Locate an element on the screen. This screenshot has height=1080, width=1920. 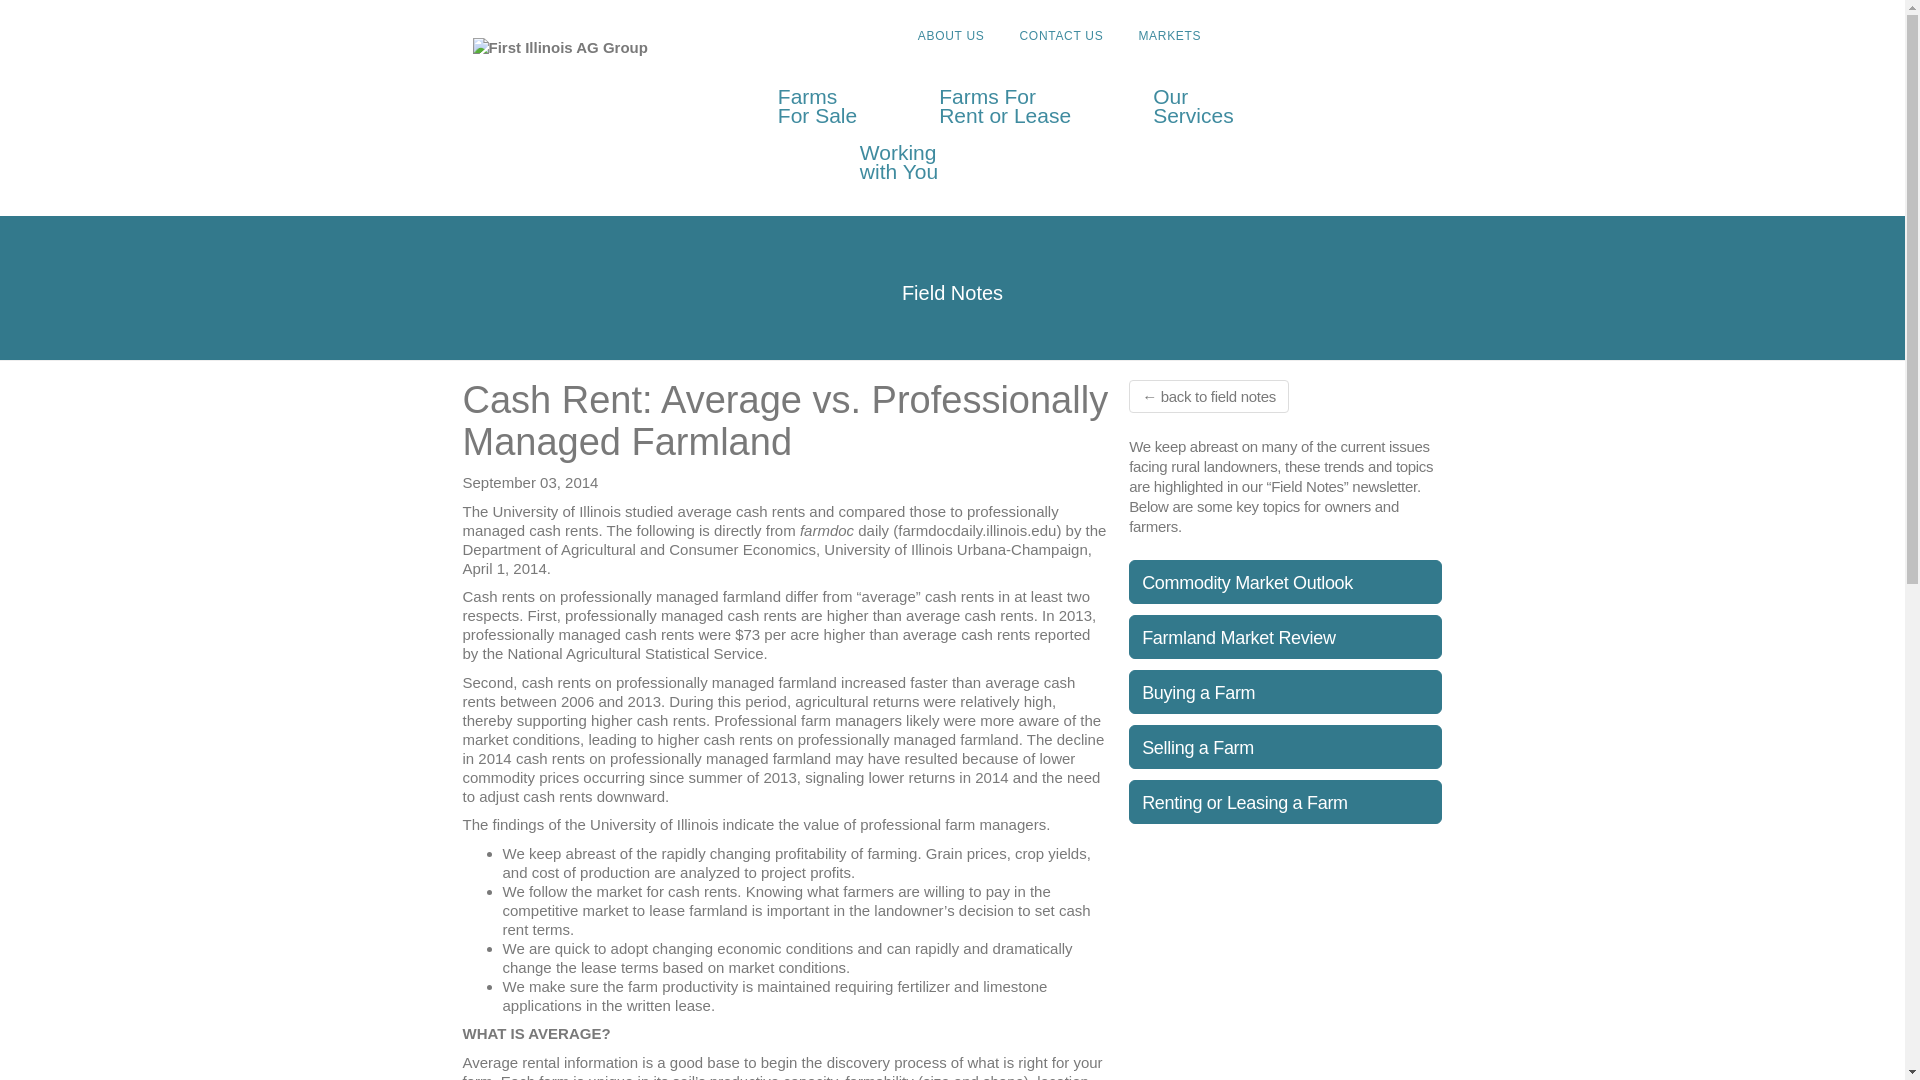
twitter is located at coordinates (1284, 691).